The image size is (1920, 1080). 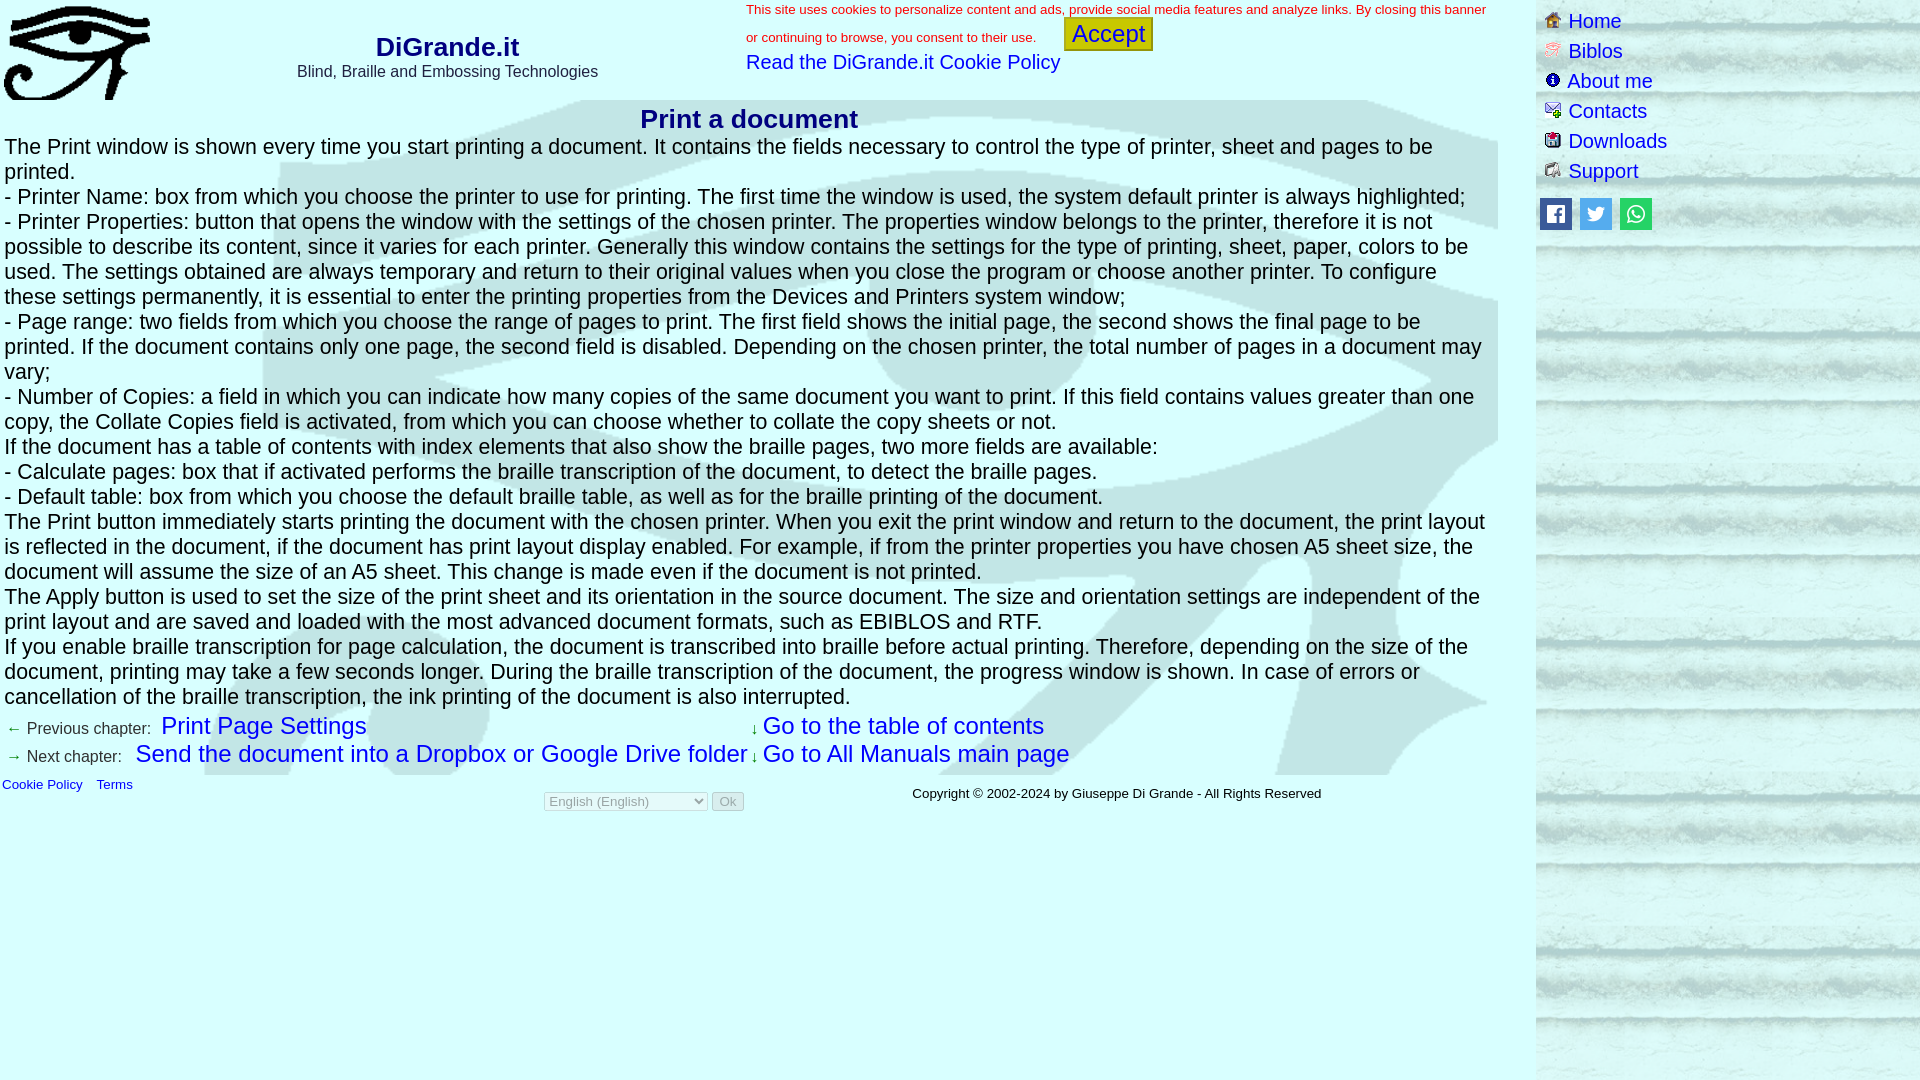 I want to click on Terms, so click(x=114, y=784).